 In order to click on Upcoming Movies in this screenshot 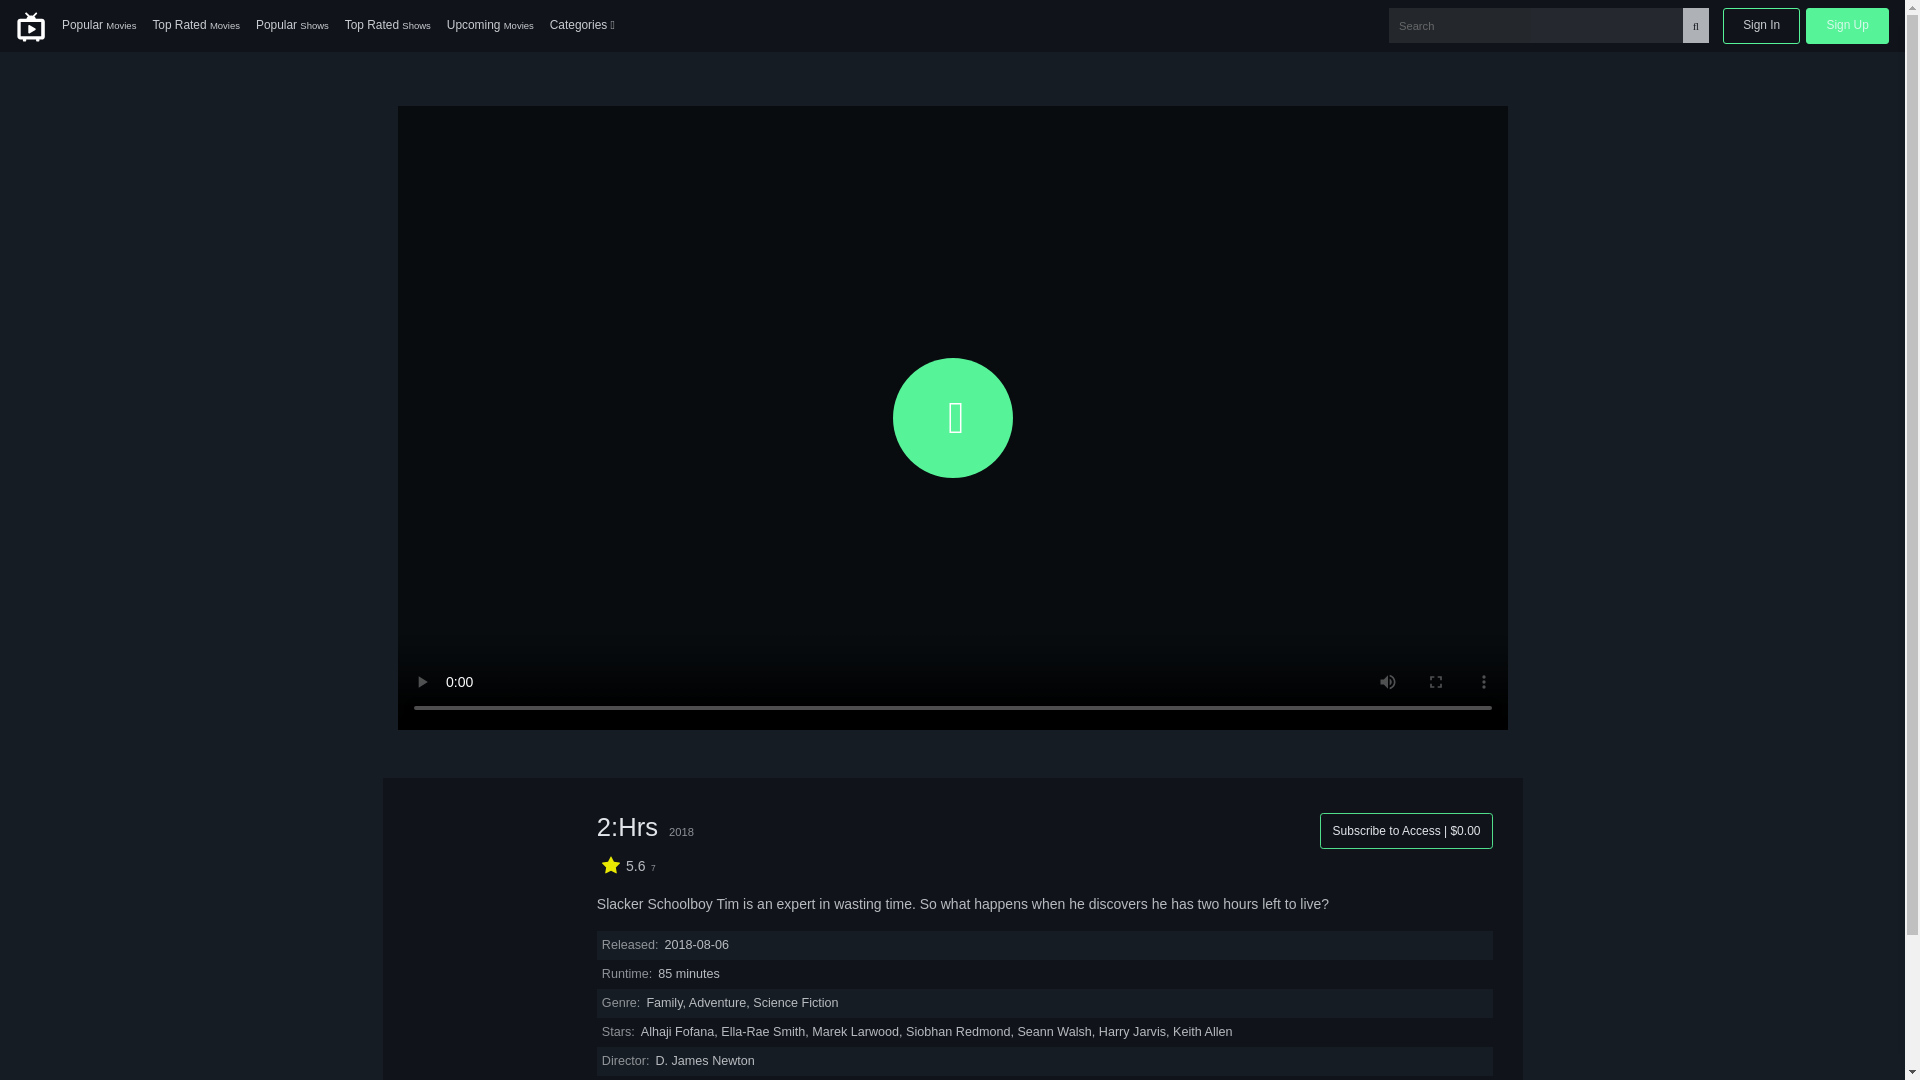, I will do `click(490, 26)`.